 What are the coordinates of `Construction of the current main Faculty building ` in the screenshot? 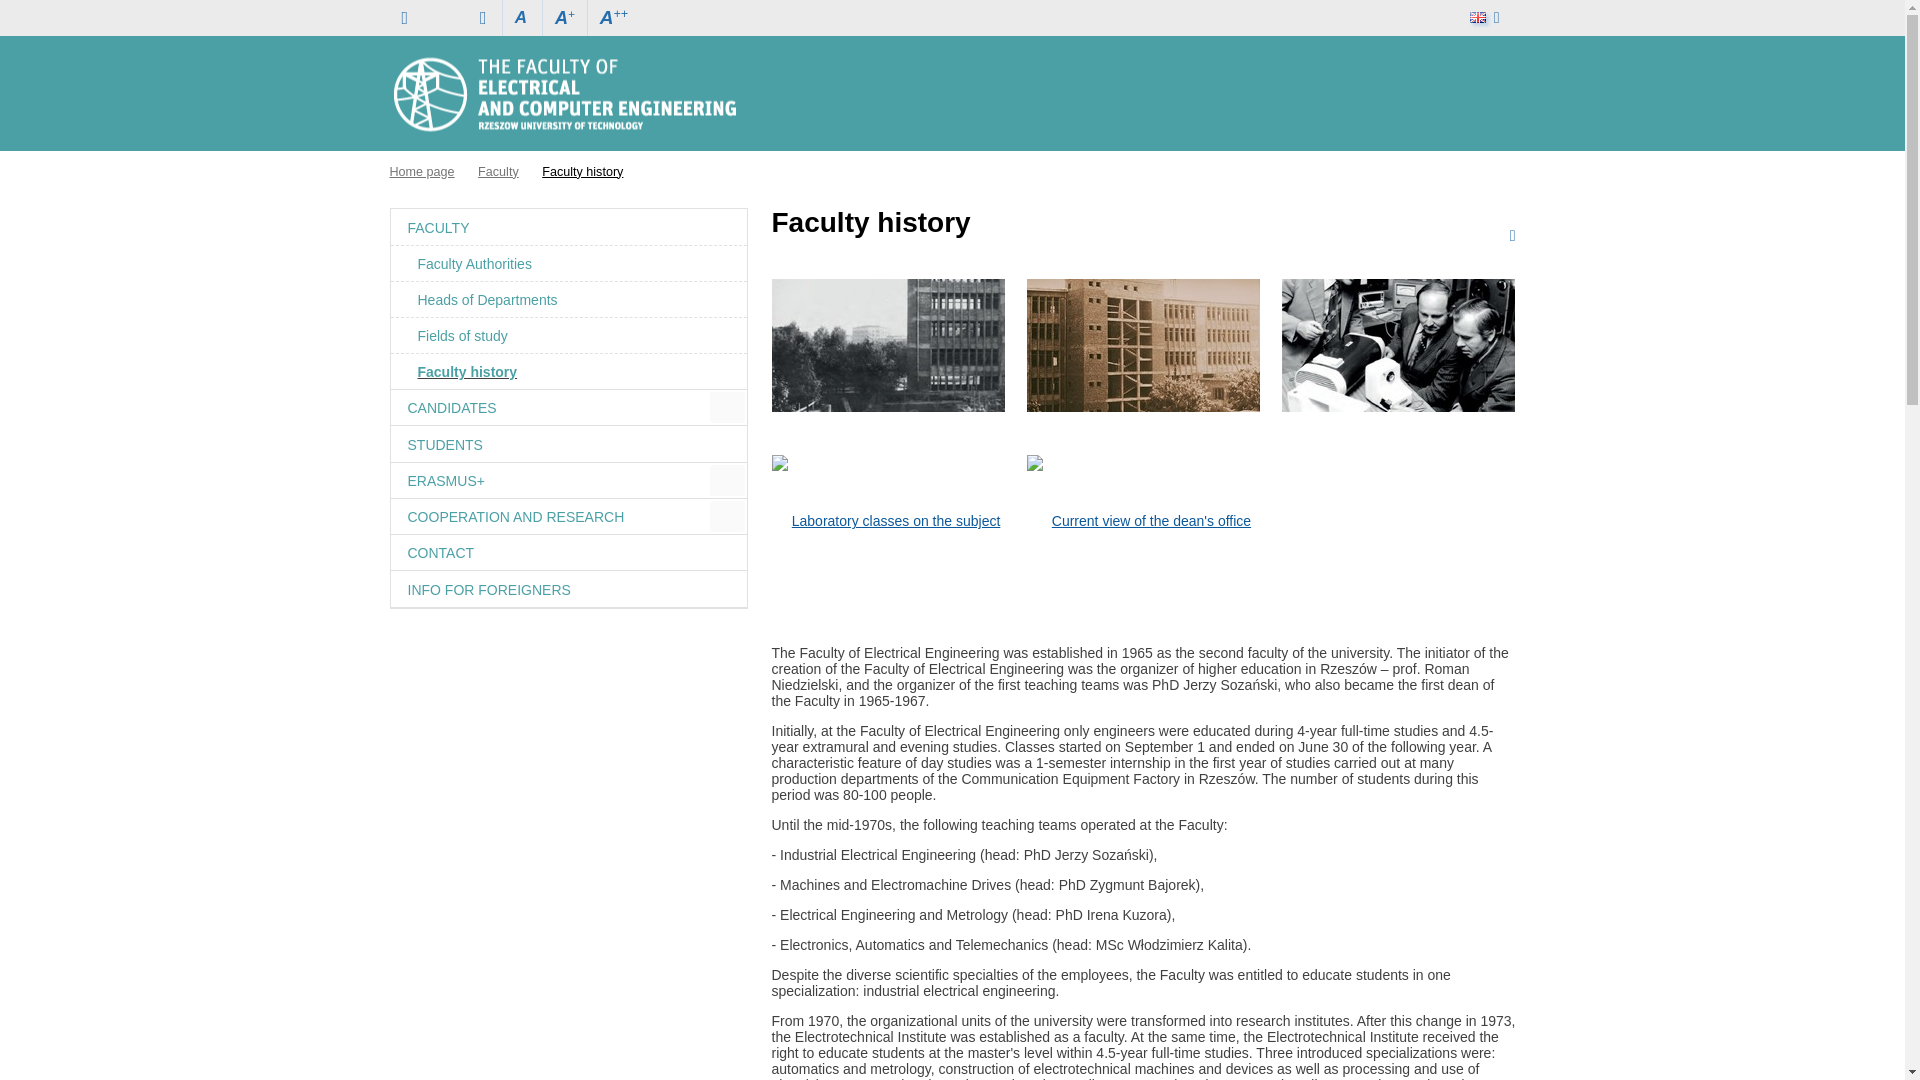 It's located at (1143, 344).